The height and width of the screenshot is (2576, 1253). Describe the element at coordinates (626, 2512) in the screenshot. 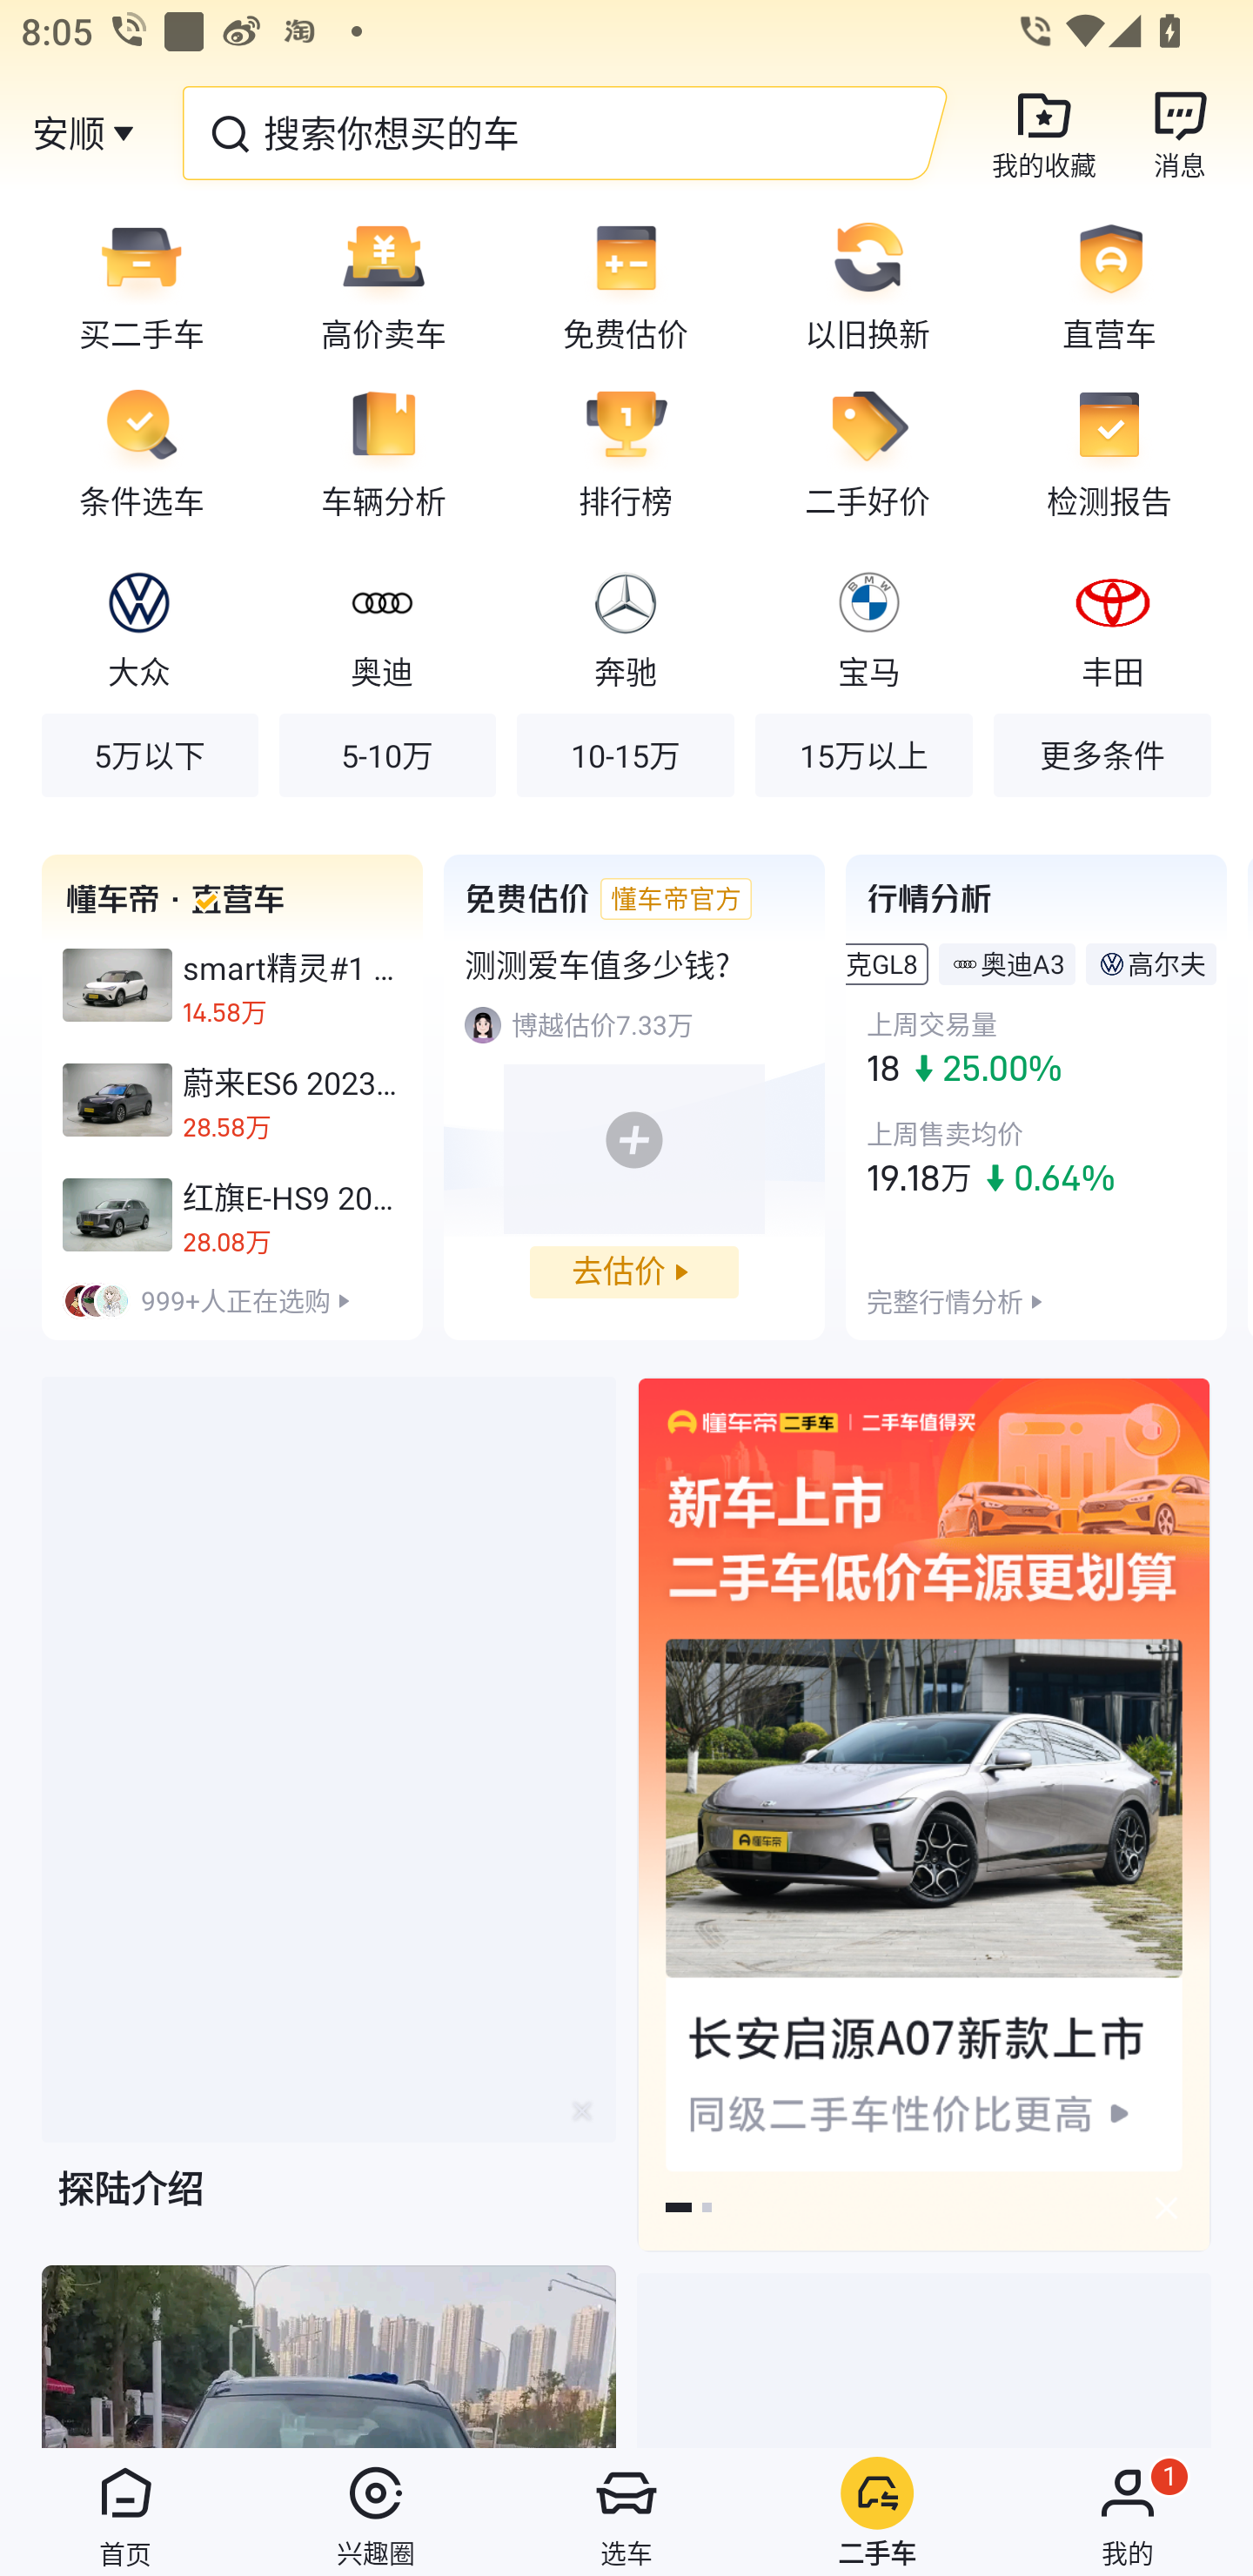

I see ` 选车` at that location.